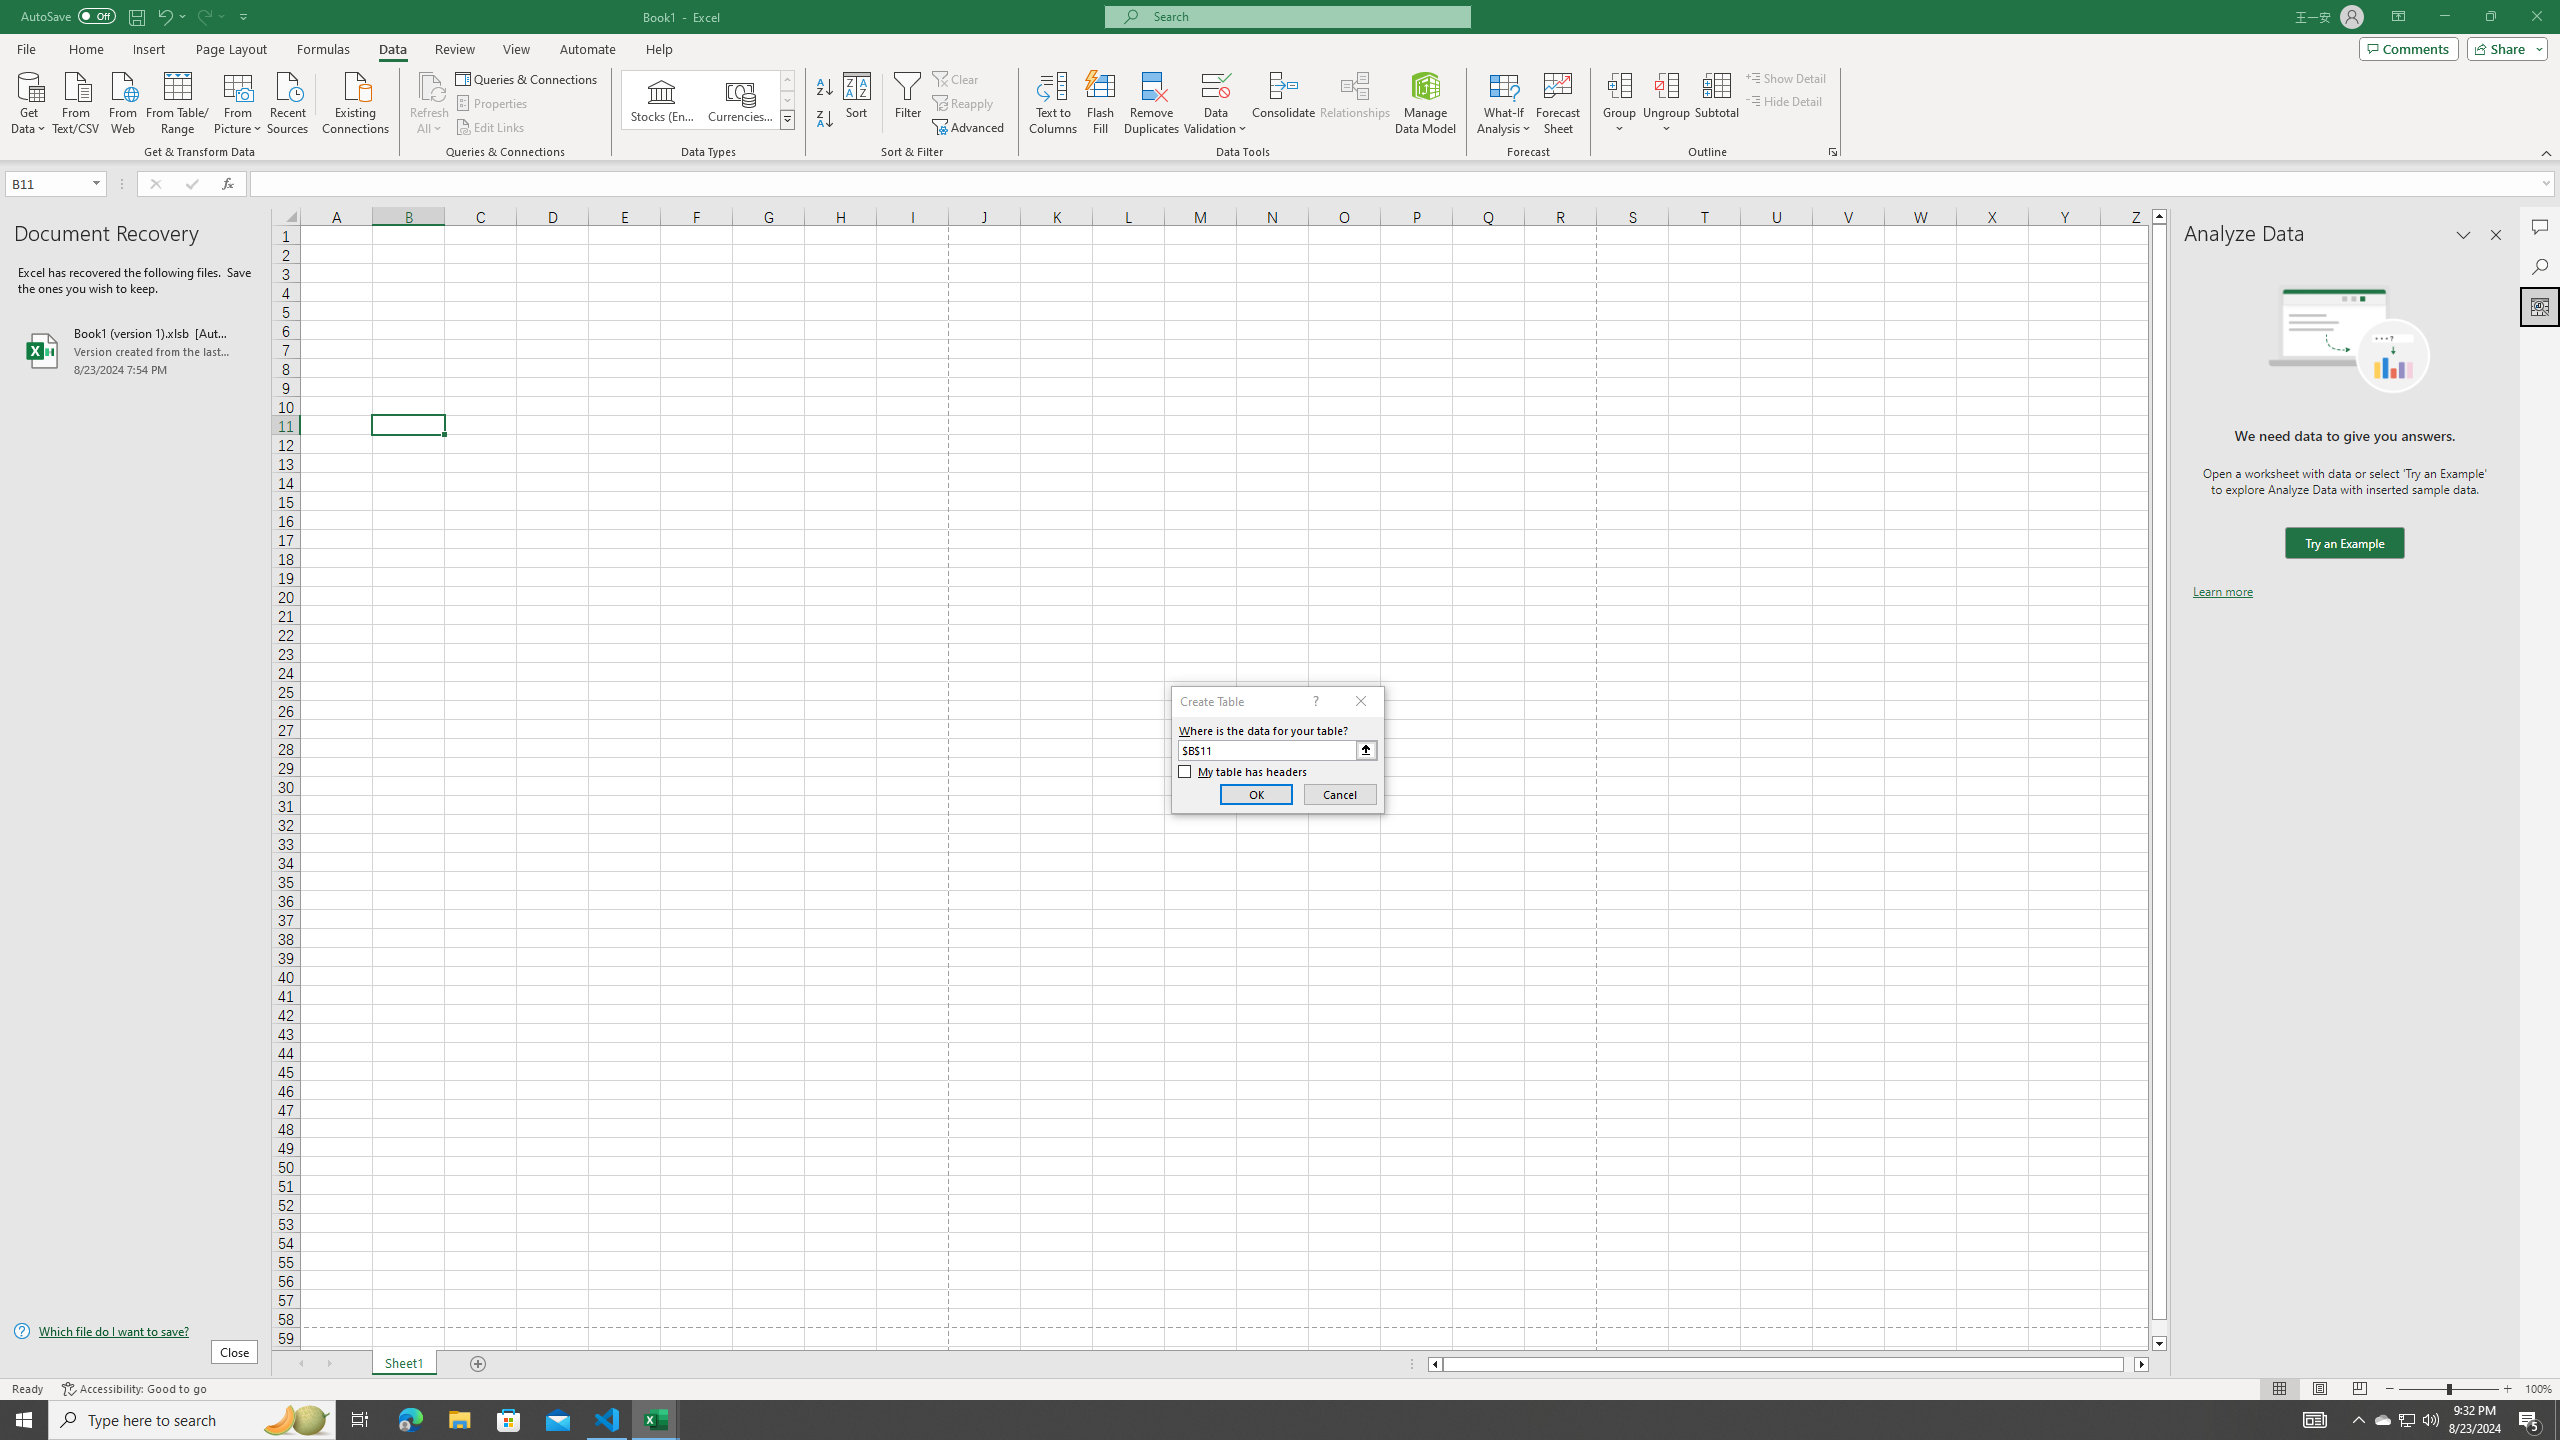  Describe the element at coordinates (2159, 1328) in the screenshot. I see `Page down` at that location.